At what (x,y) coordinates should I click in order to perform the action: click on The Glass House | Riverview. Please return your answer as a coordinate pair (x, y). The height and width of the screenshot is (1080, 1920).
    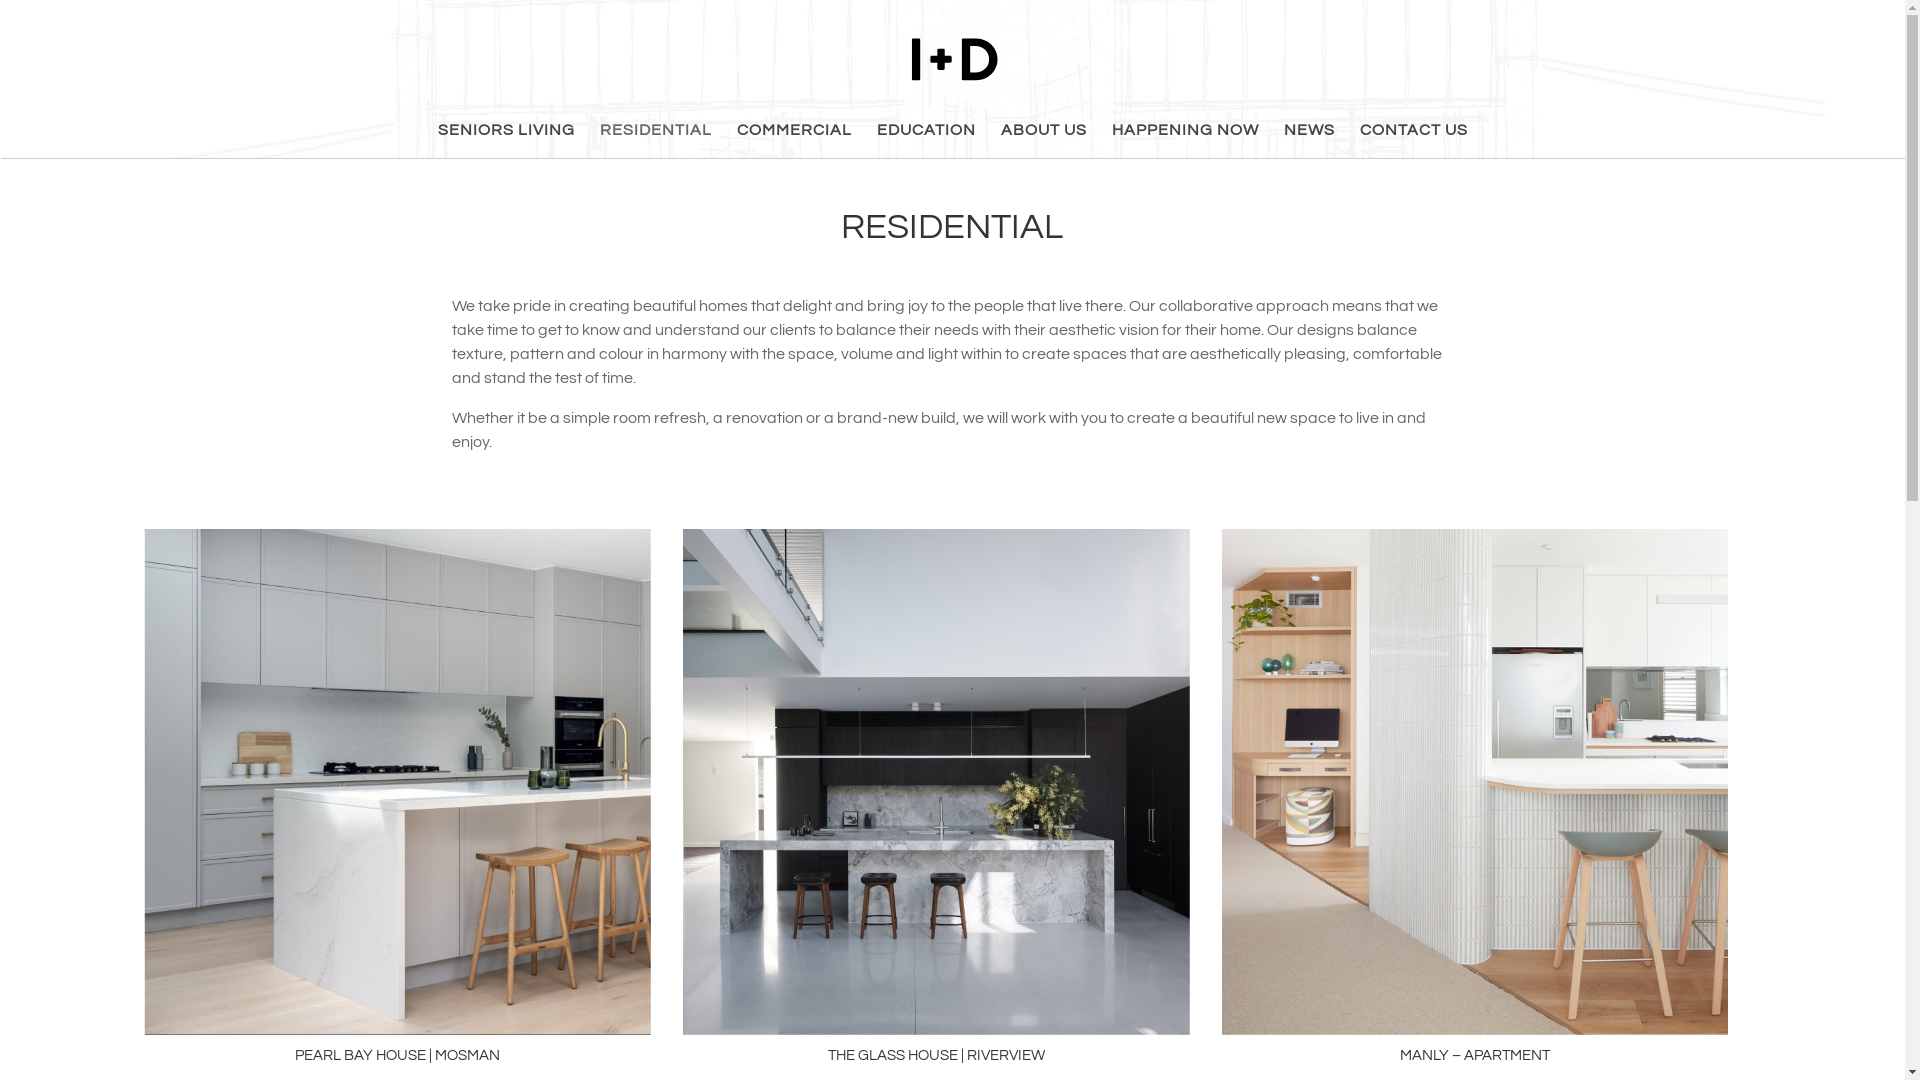
    Looking at the image, I should click on (936, 782).